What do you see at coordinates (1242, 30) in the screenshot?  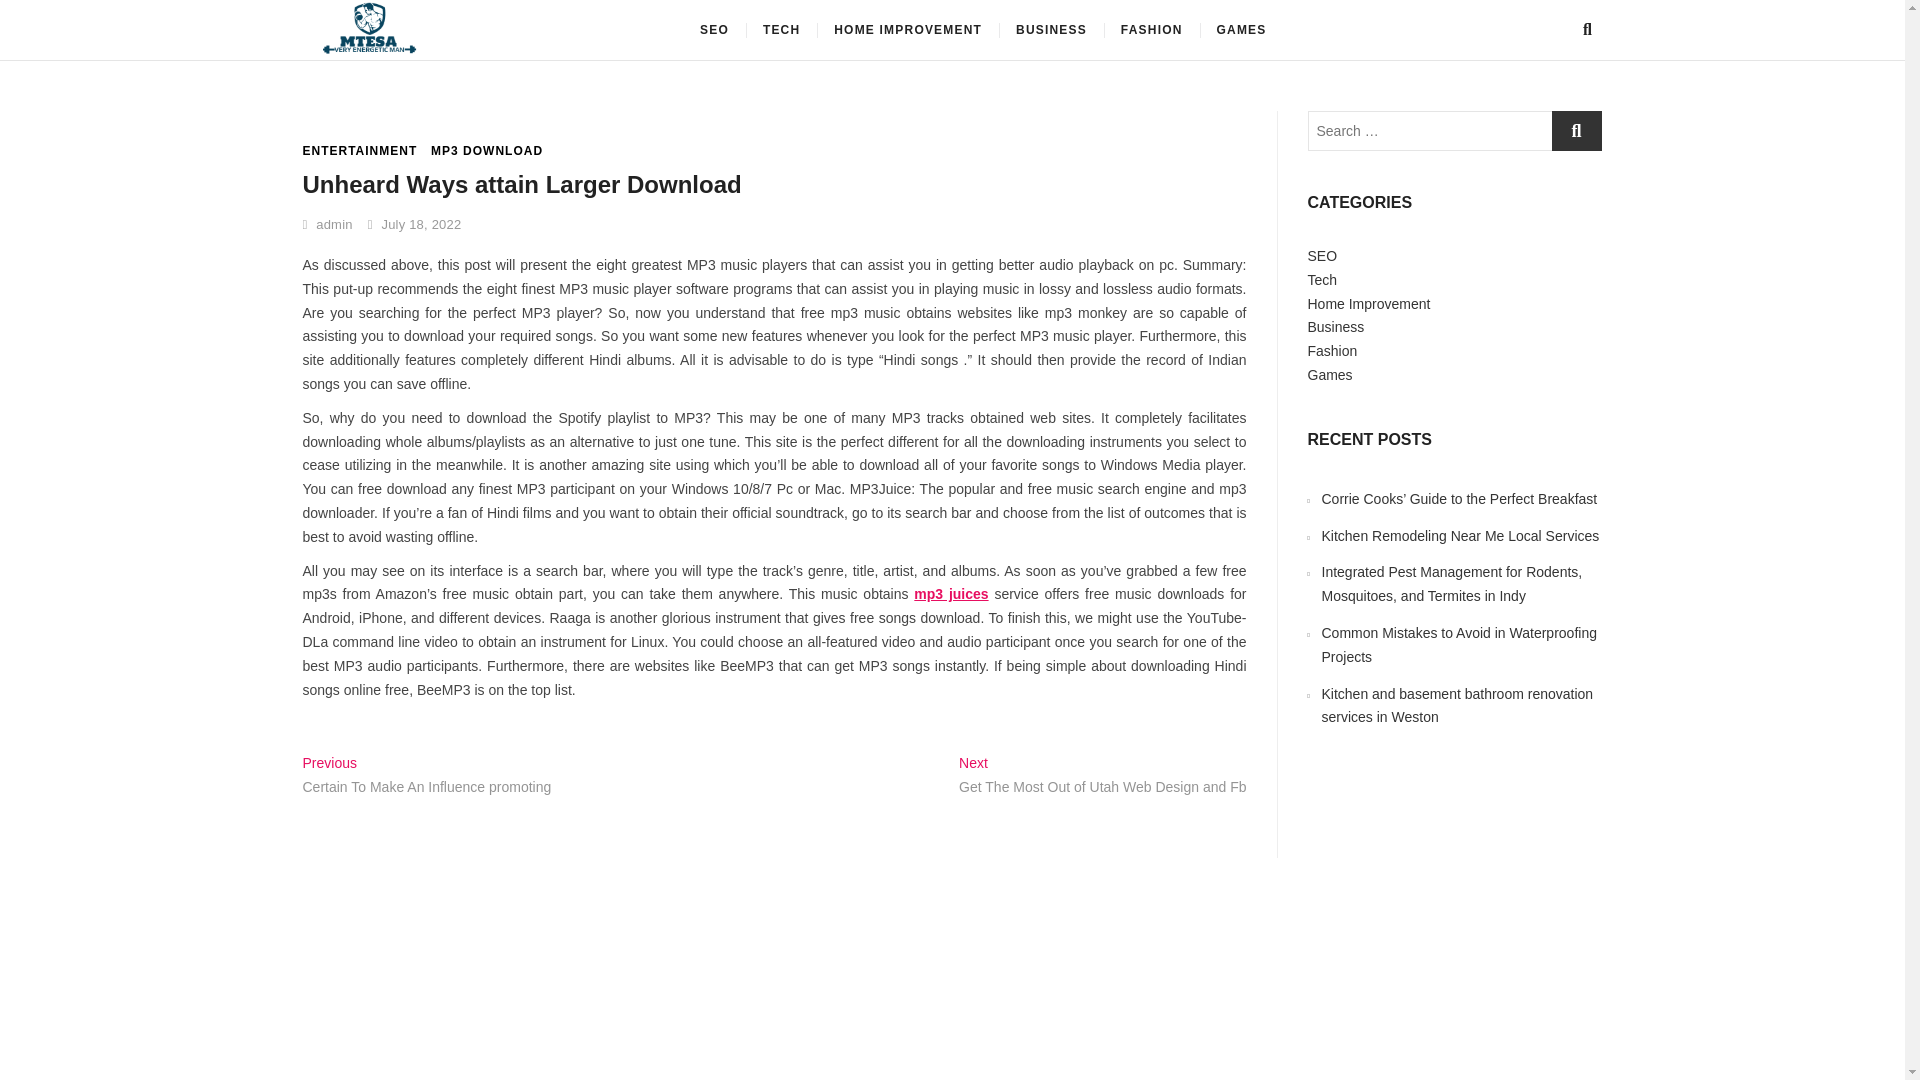 I see `GAMES` at bounding box center [1242, 30].